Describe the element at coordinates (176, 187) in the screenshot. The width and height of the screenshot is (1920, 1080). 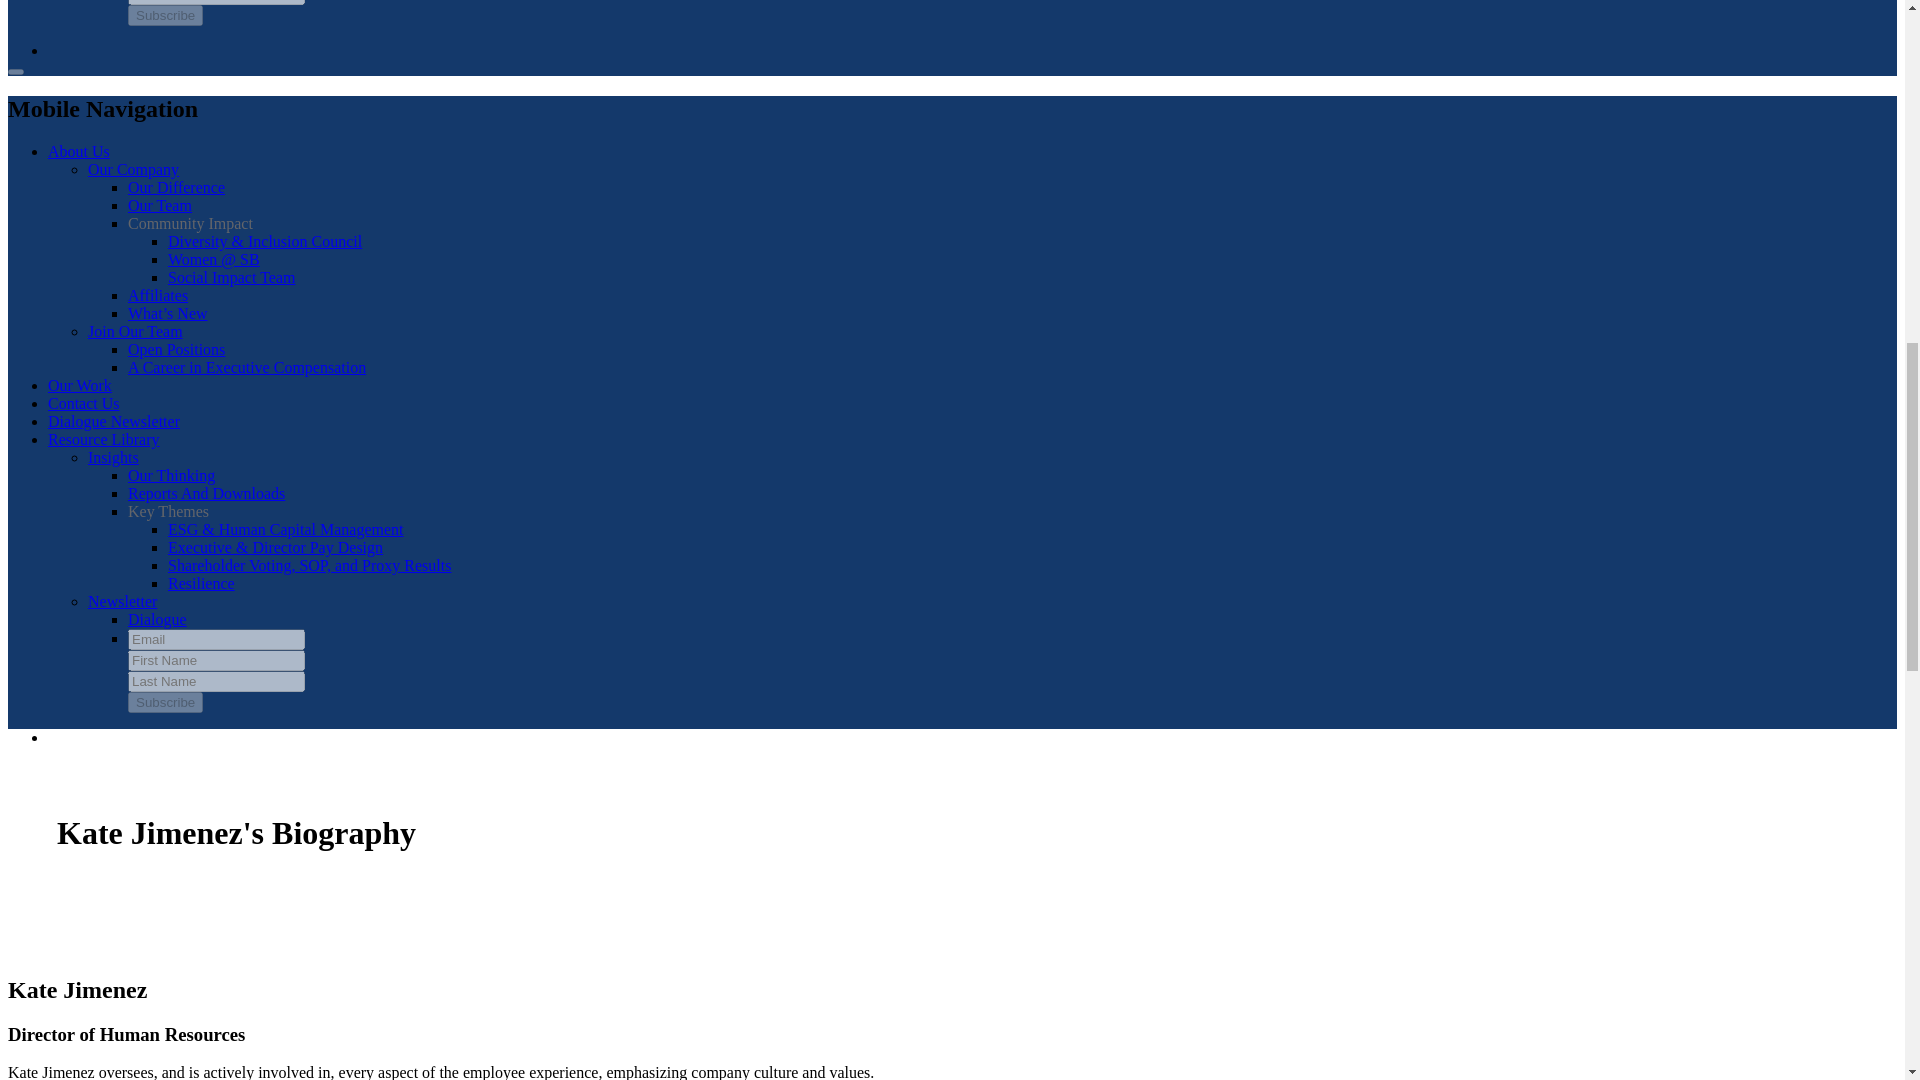
I see `Our Difference` at that location.